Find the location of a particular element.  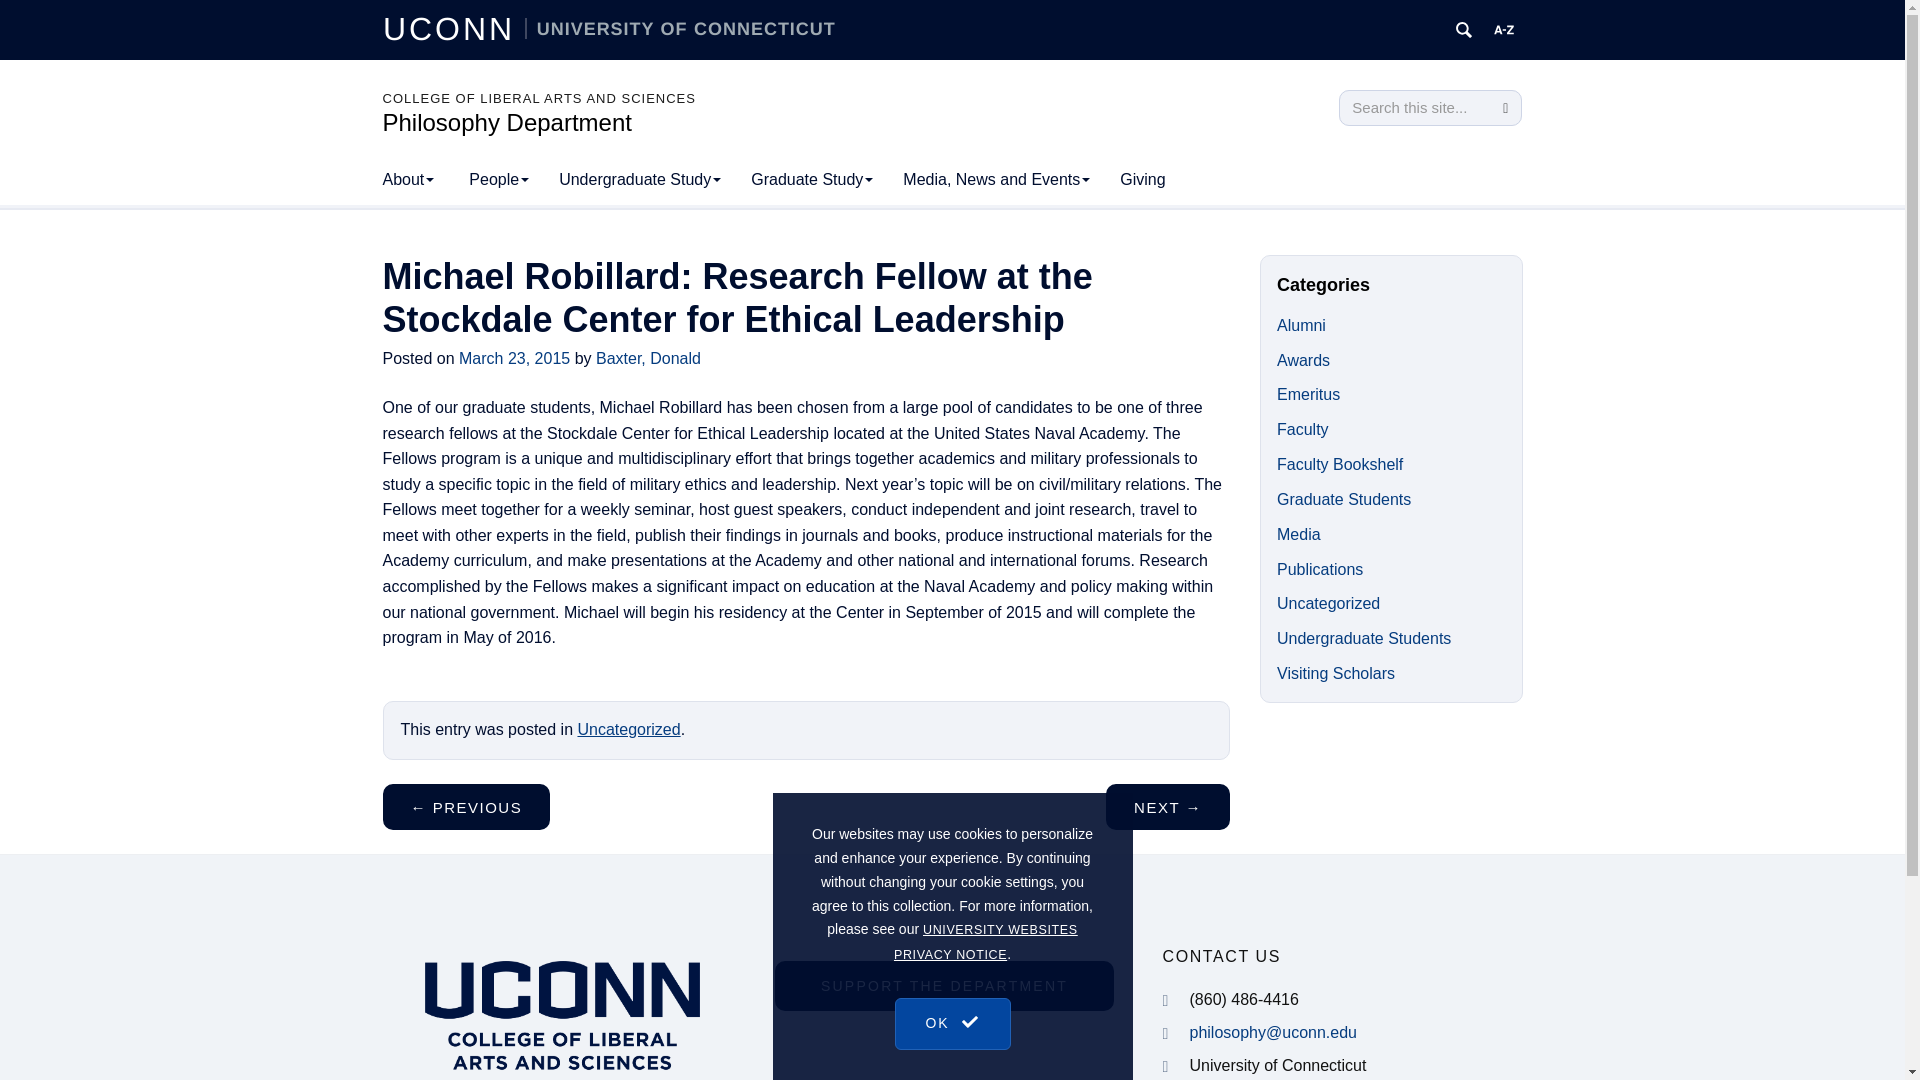

UCONN is located at coordinates (453, 28).